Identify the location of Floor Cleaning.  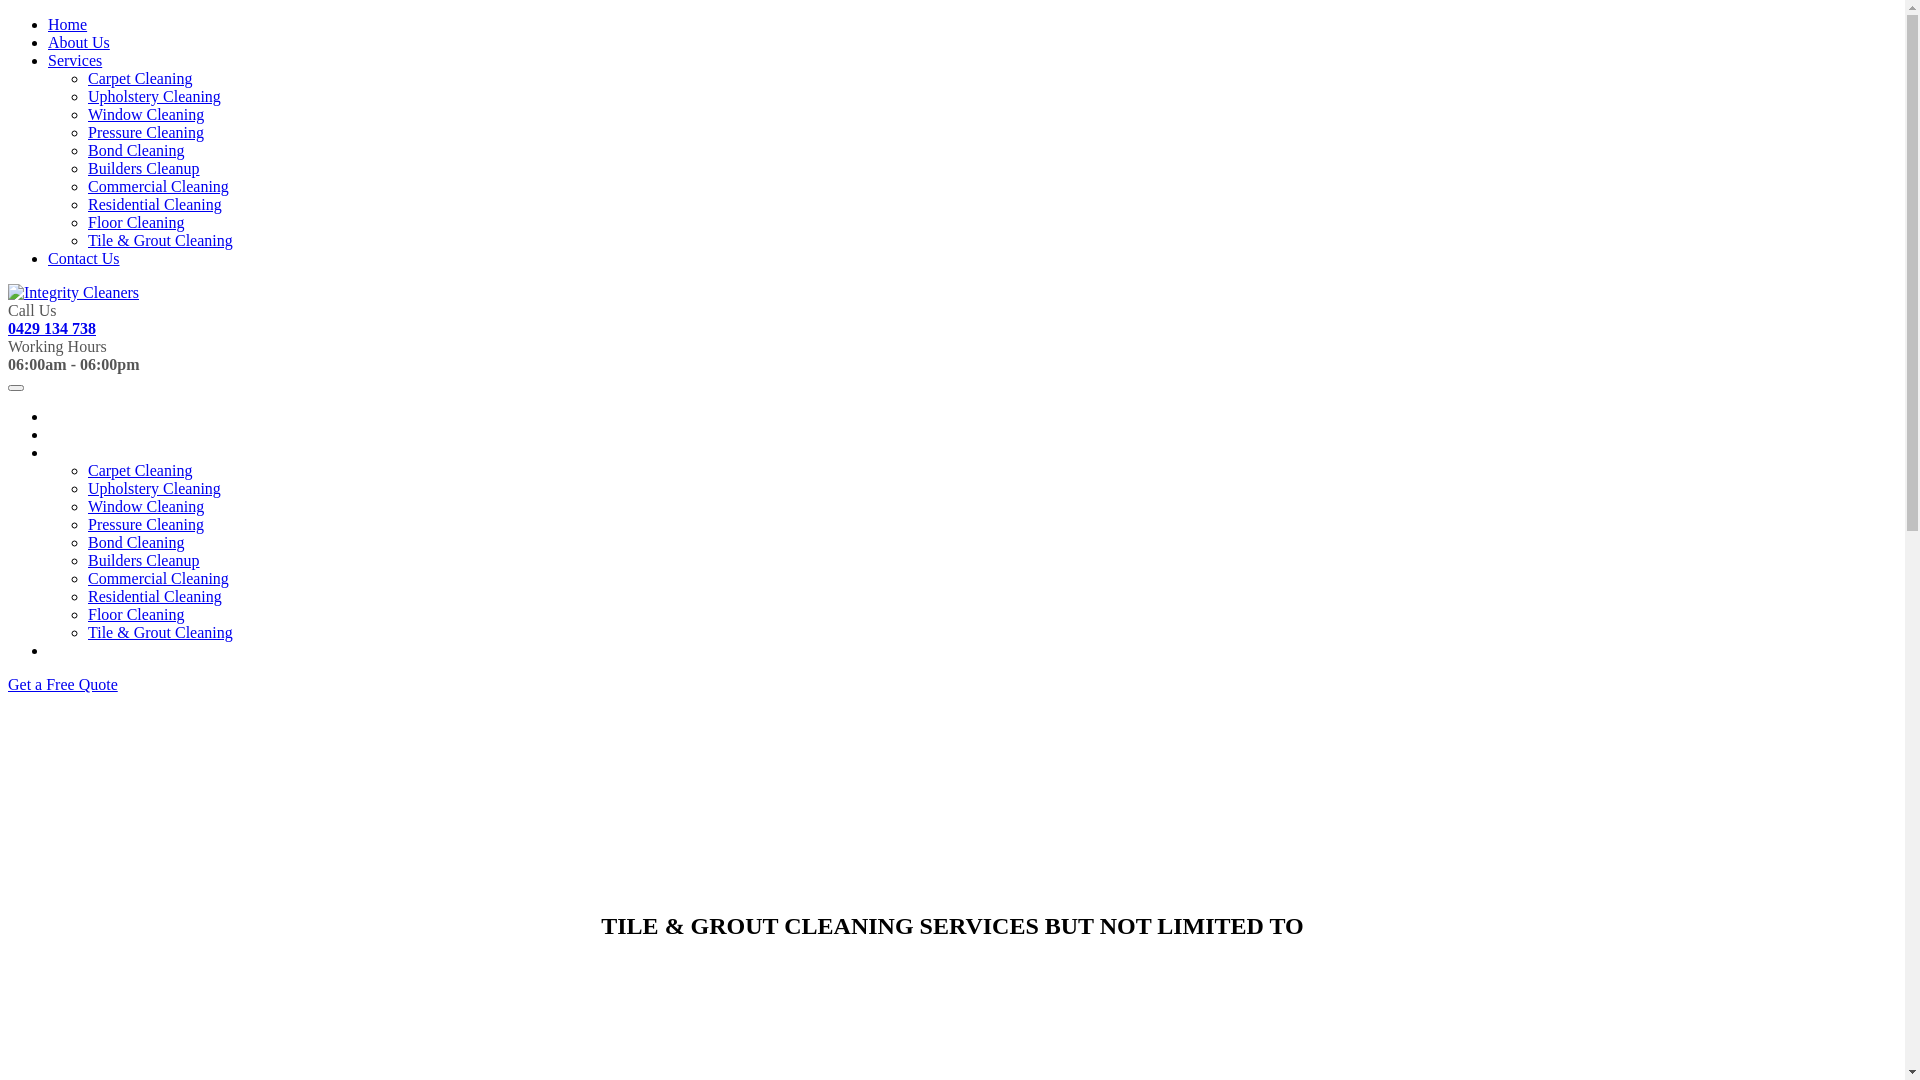
(136, 222).